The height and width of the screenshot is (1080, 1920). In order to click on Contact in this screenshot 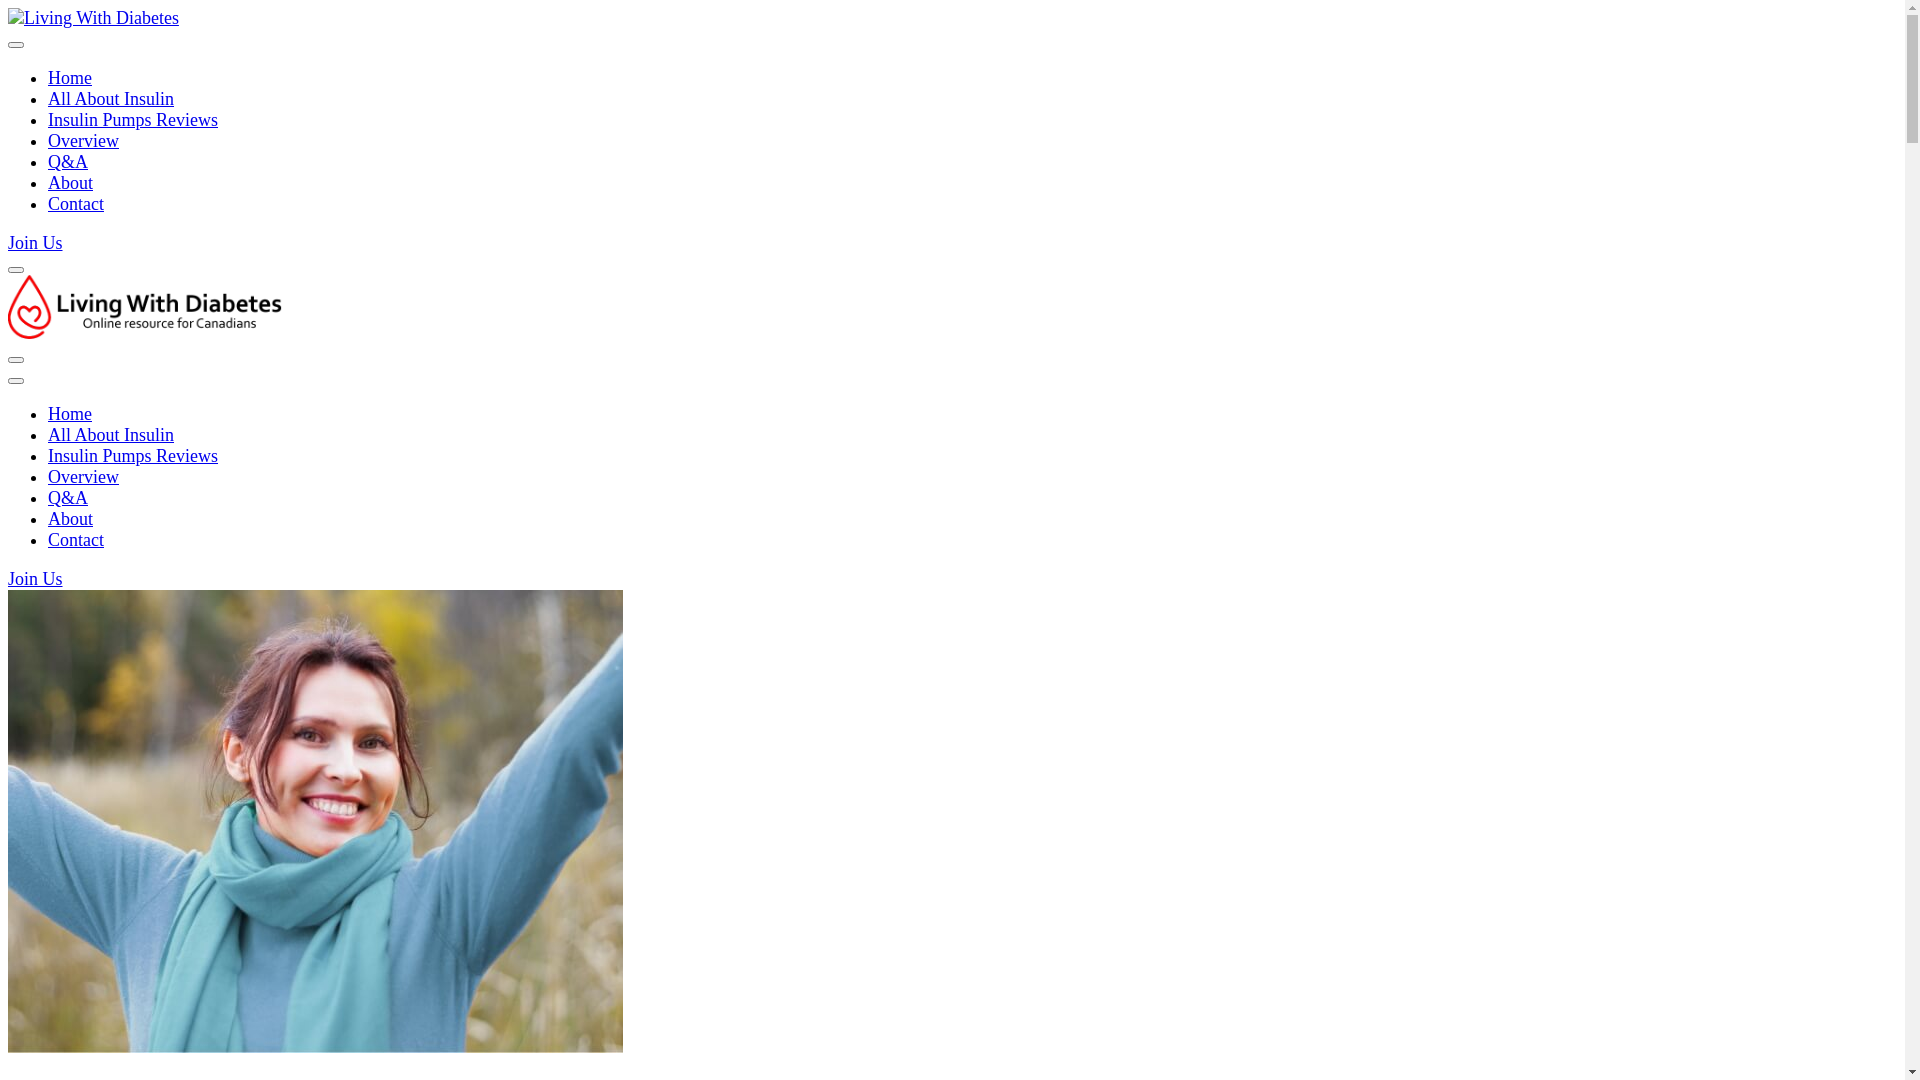, I will do `click(76, 204)`.